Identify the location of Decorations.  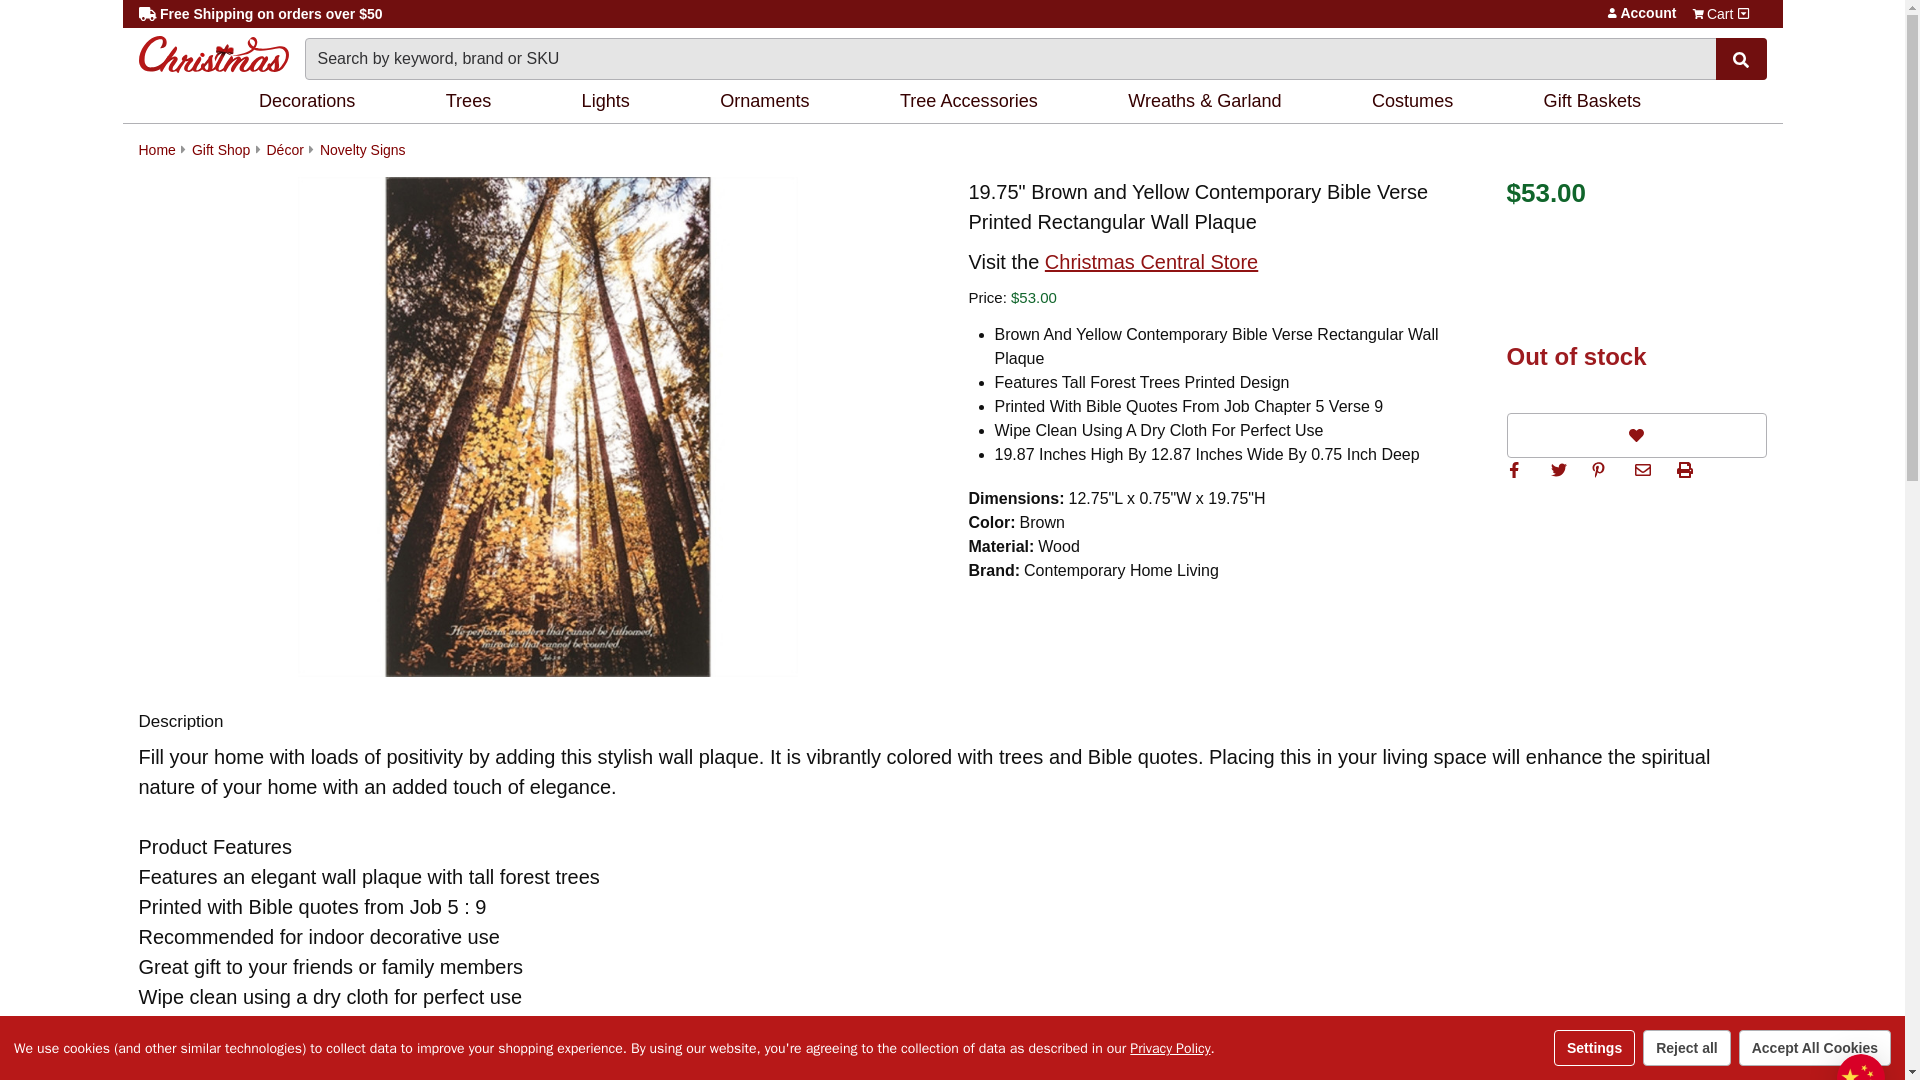
(310, 102).